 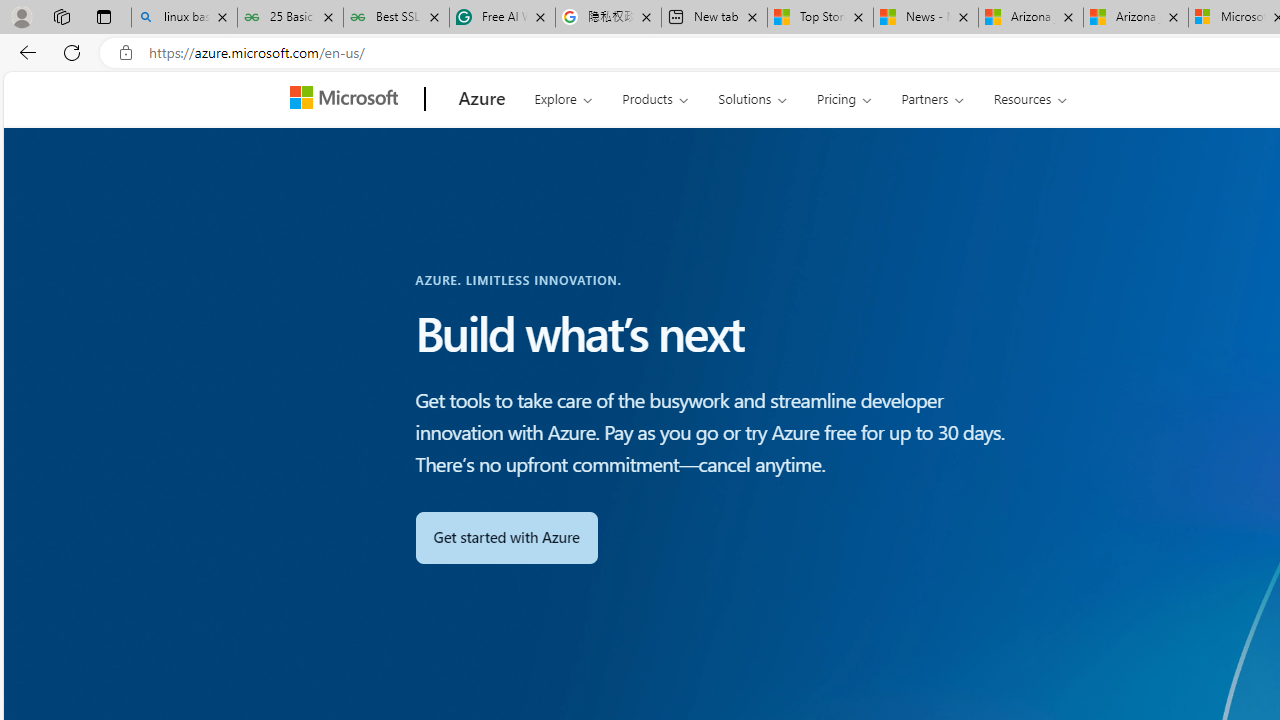 I want to click on News - MSN, so click(x=926, y=18).